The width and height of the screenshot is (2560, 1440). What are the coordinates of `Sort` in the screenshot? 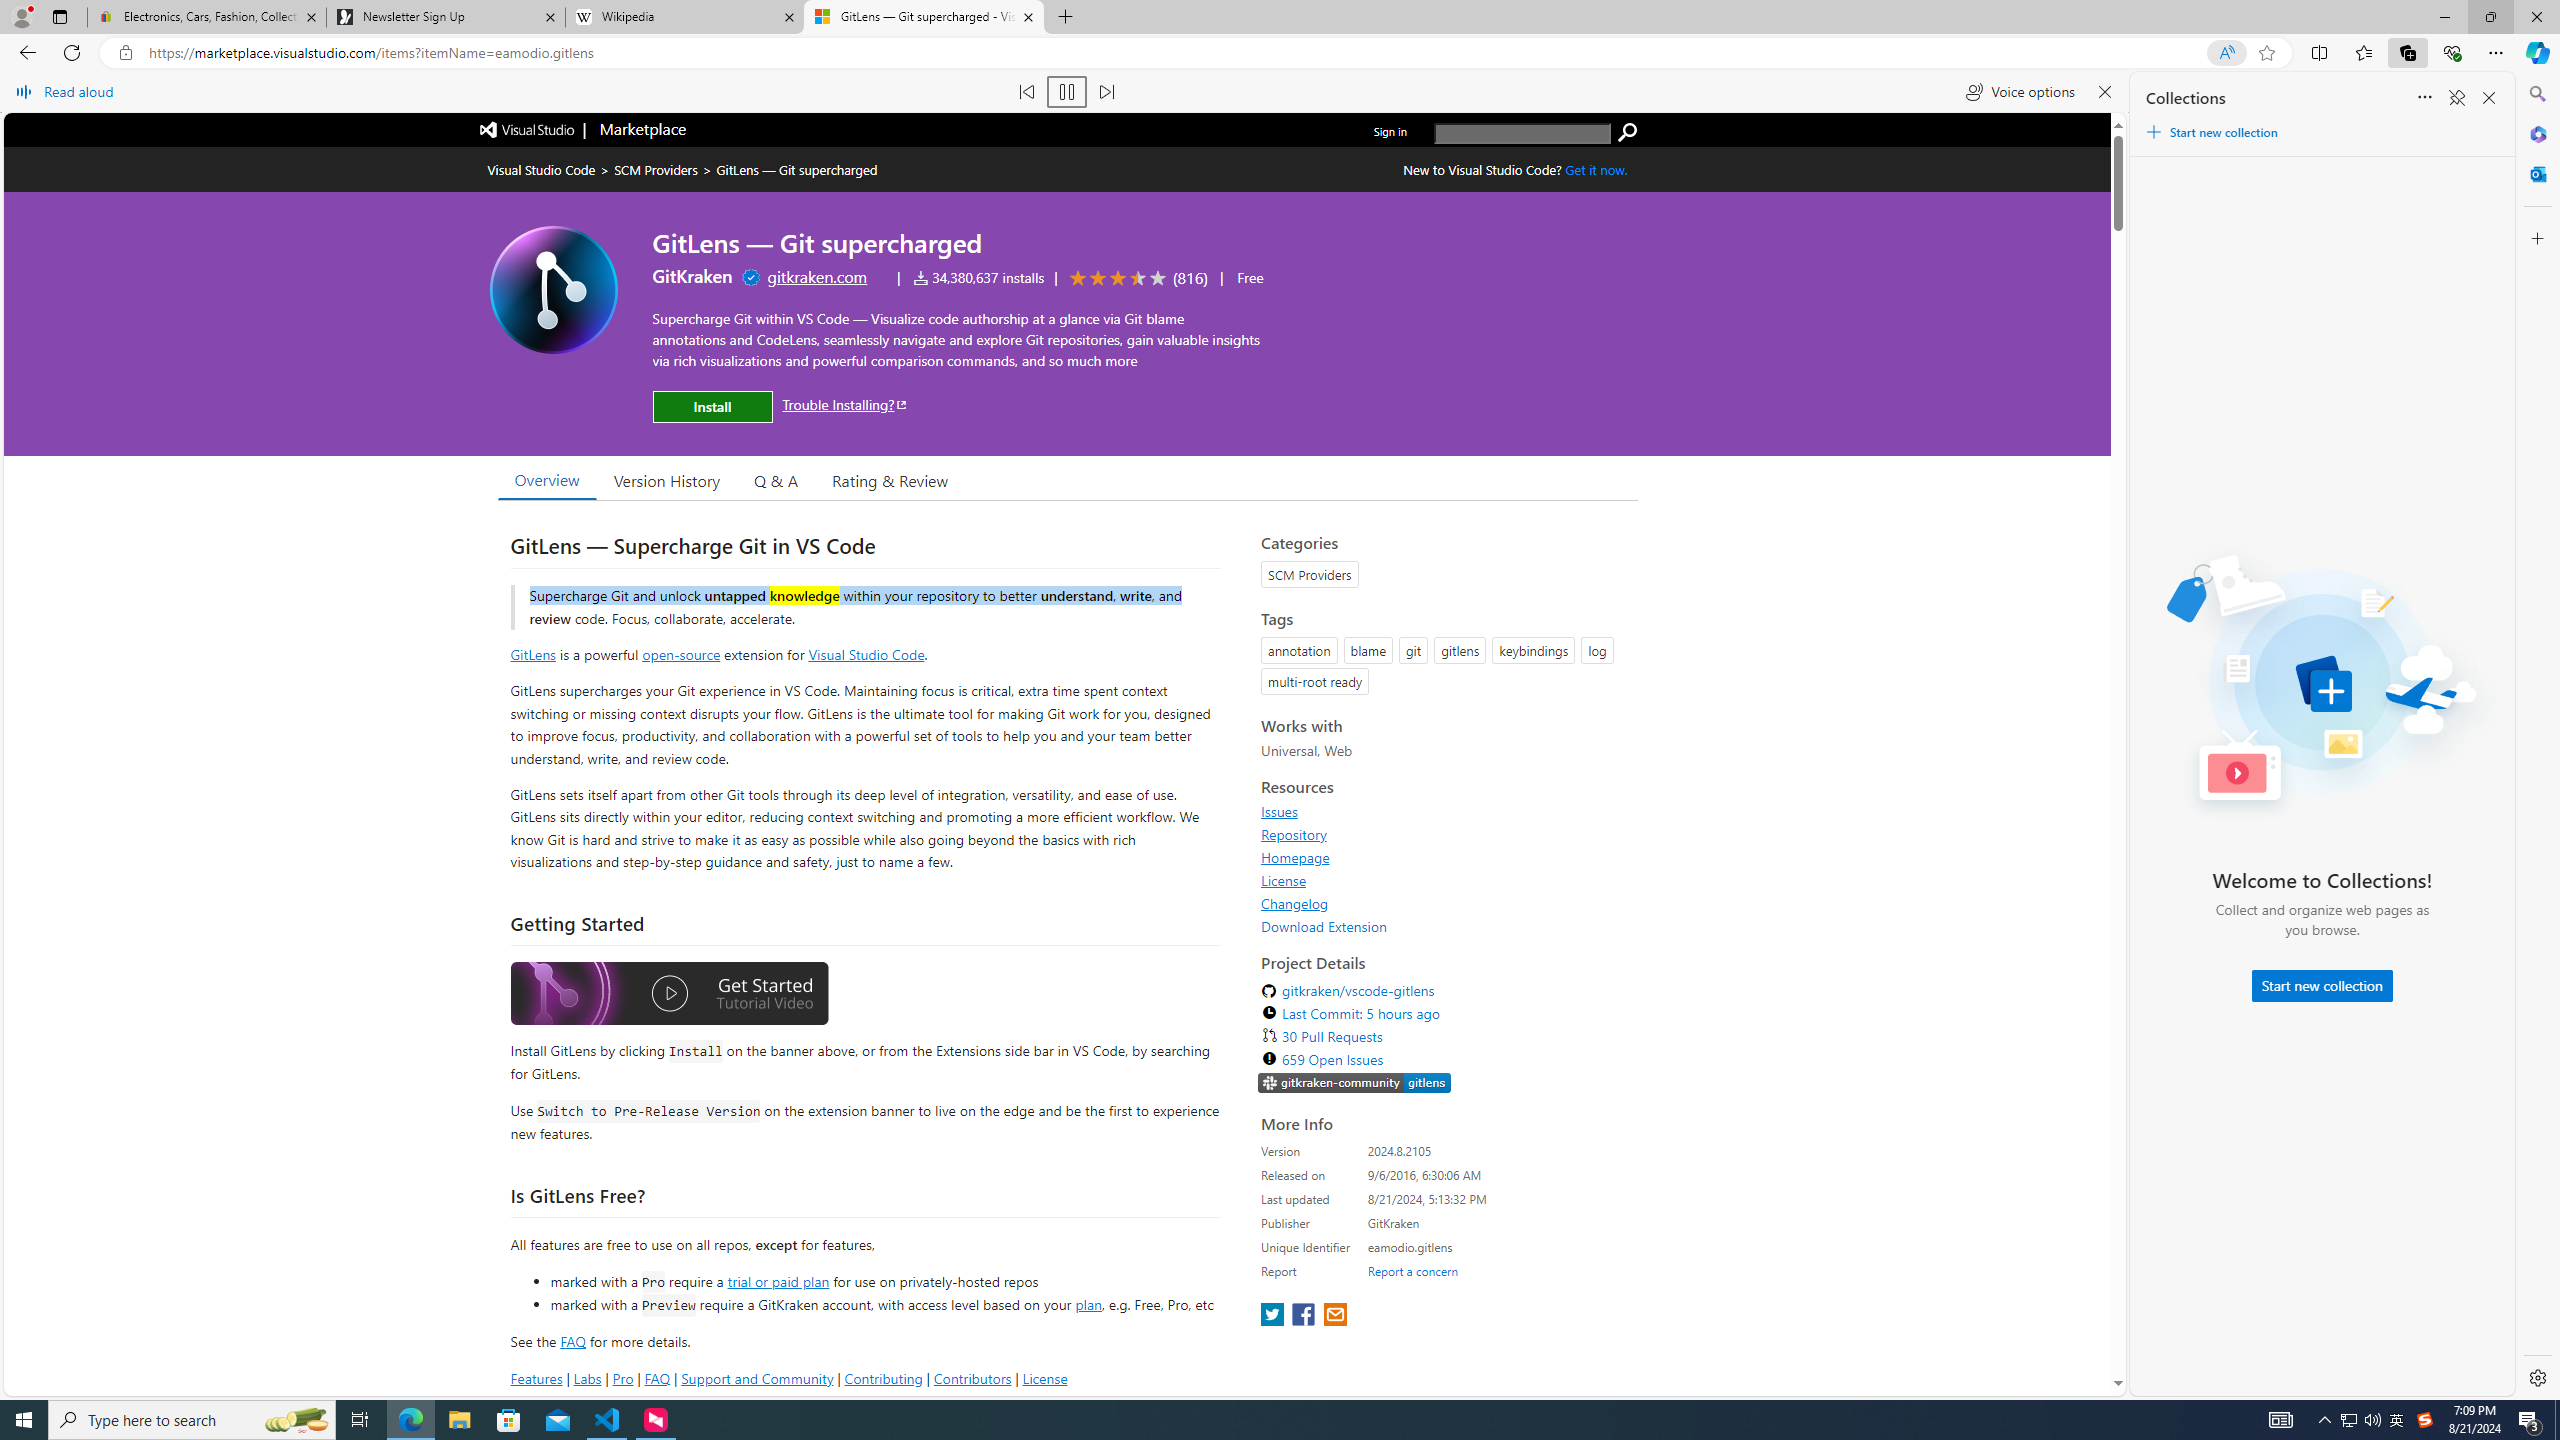 It's located at (2425, 98).